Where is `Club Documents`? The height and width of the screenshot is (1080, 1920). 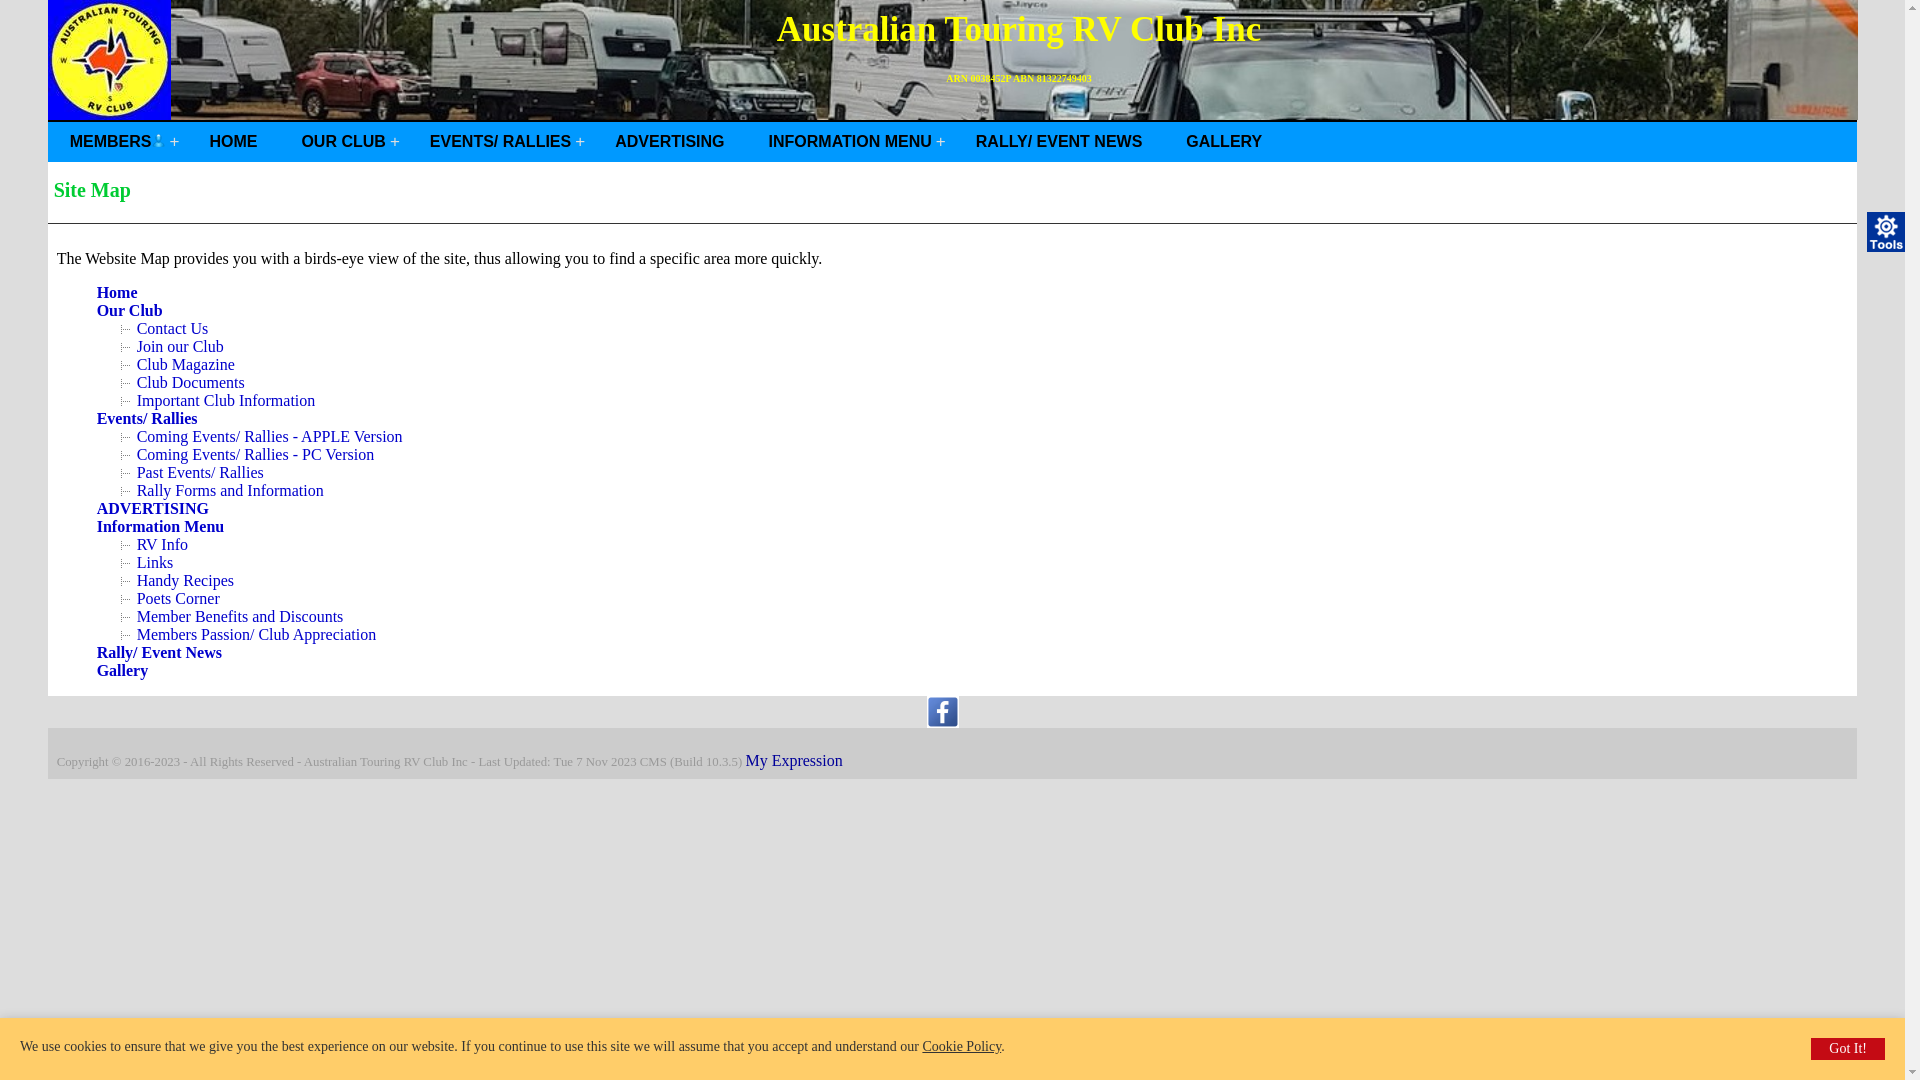 Club Documents is located at coordinates (190, 382).